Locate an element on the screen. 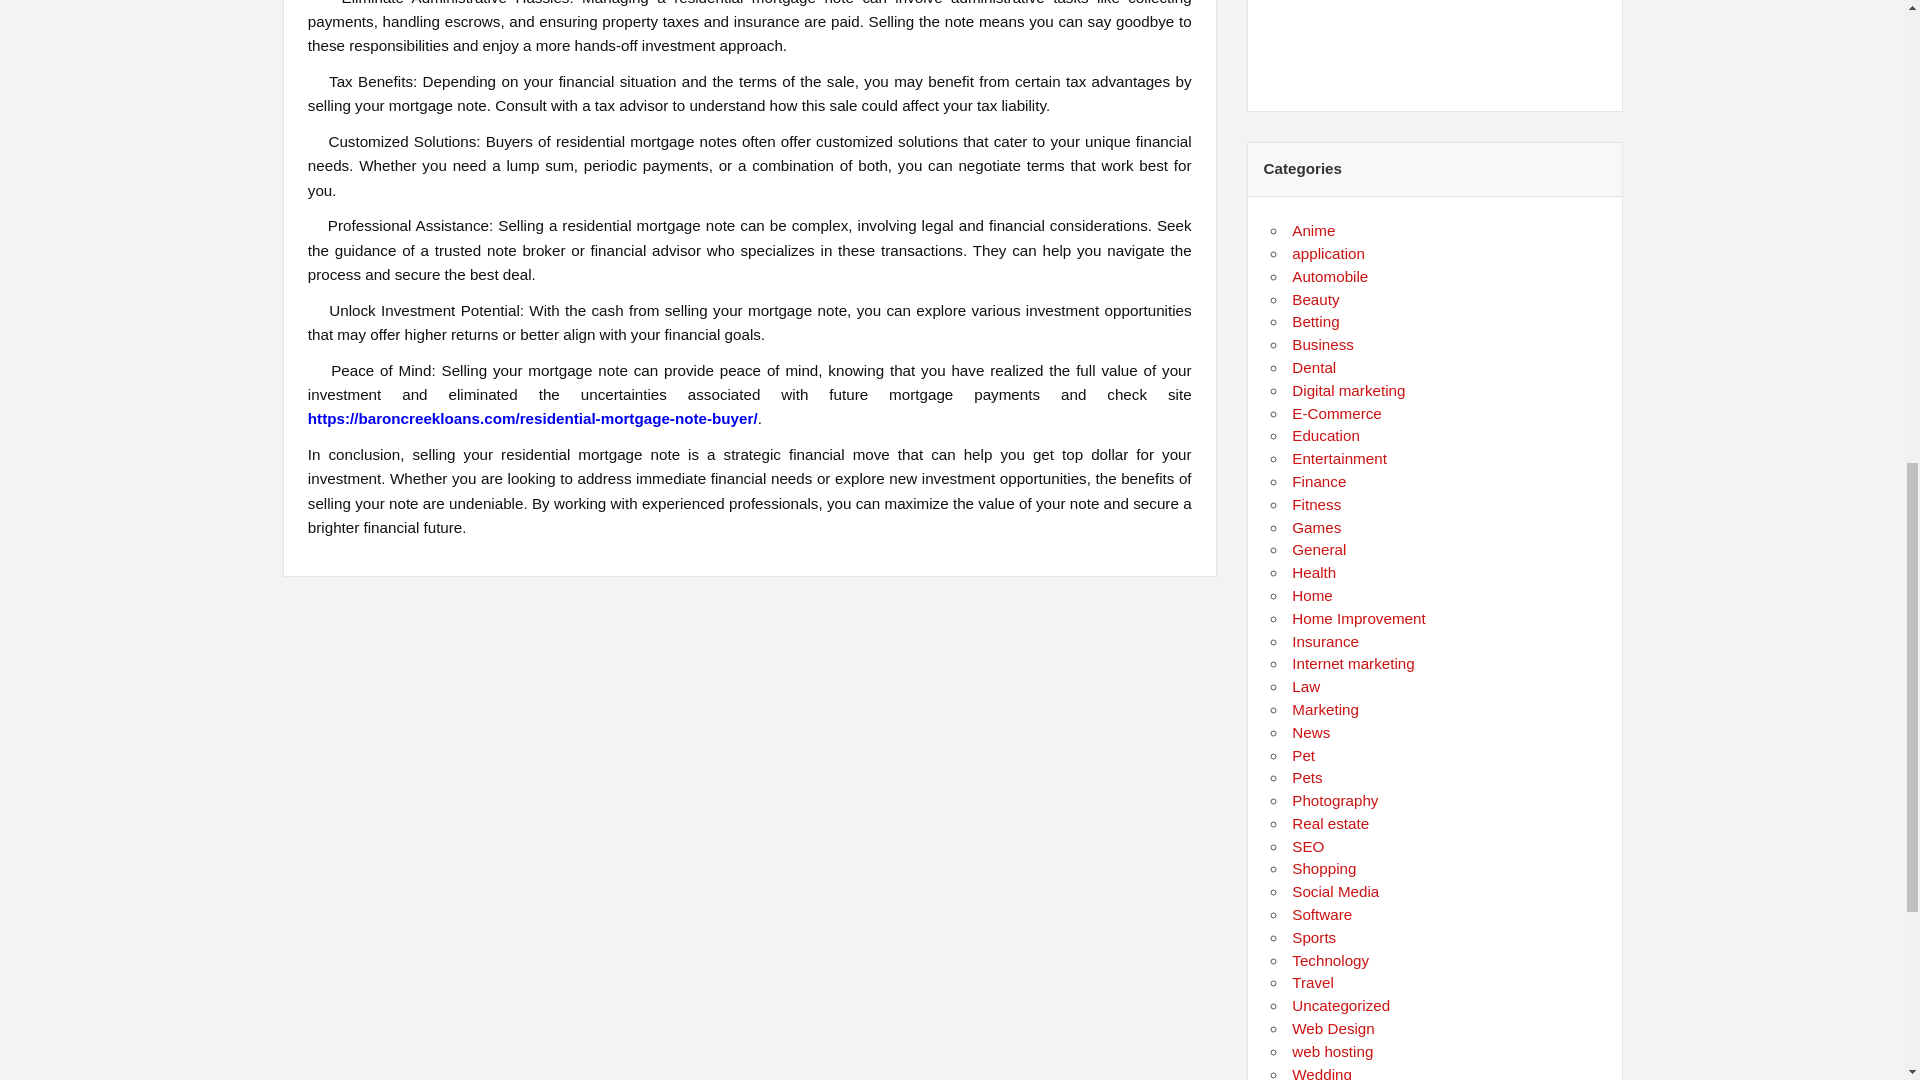 This screenshot has height=1080, width=1920. Marketing is located at coordinates (1326, 709).